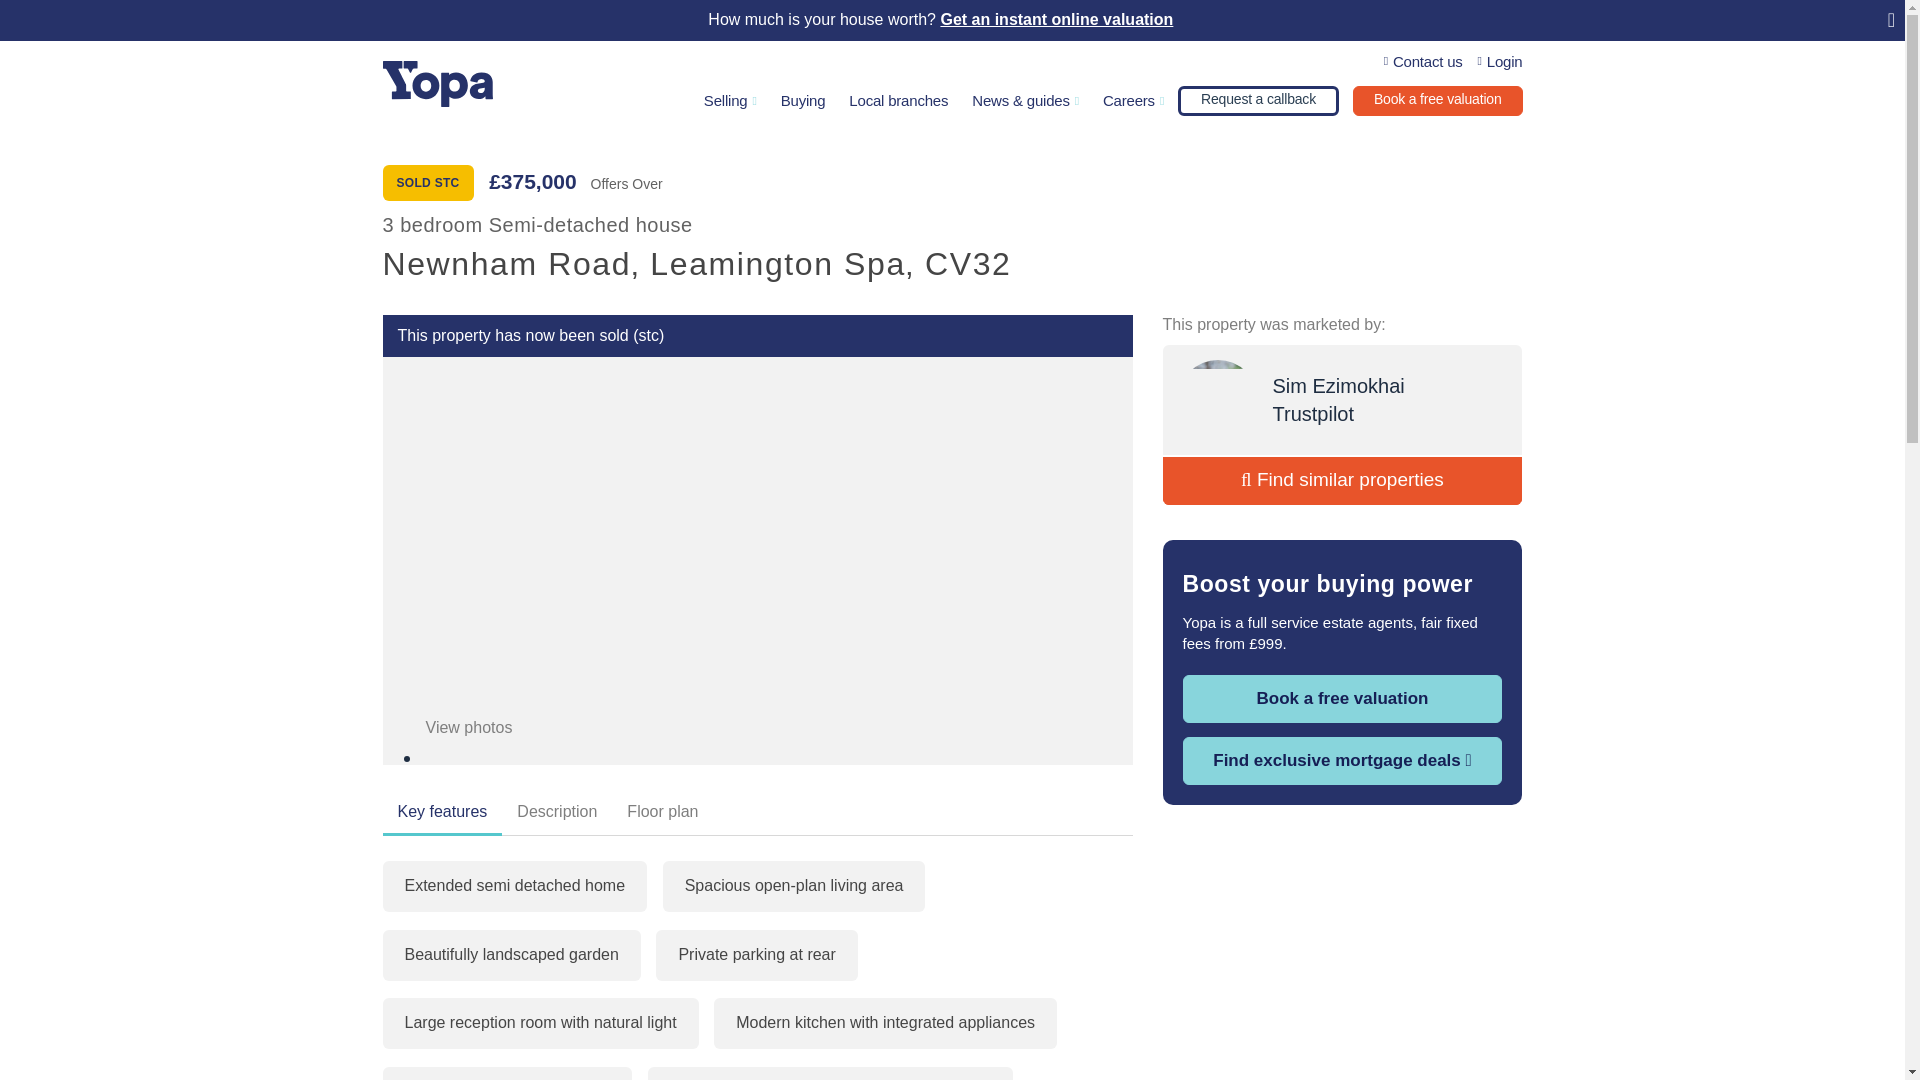 The height and width of the screenshot is (1080, 1920). I want to click on Local branches, so click(898, 103).